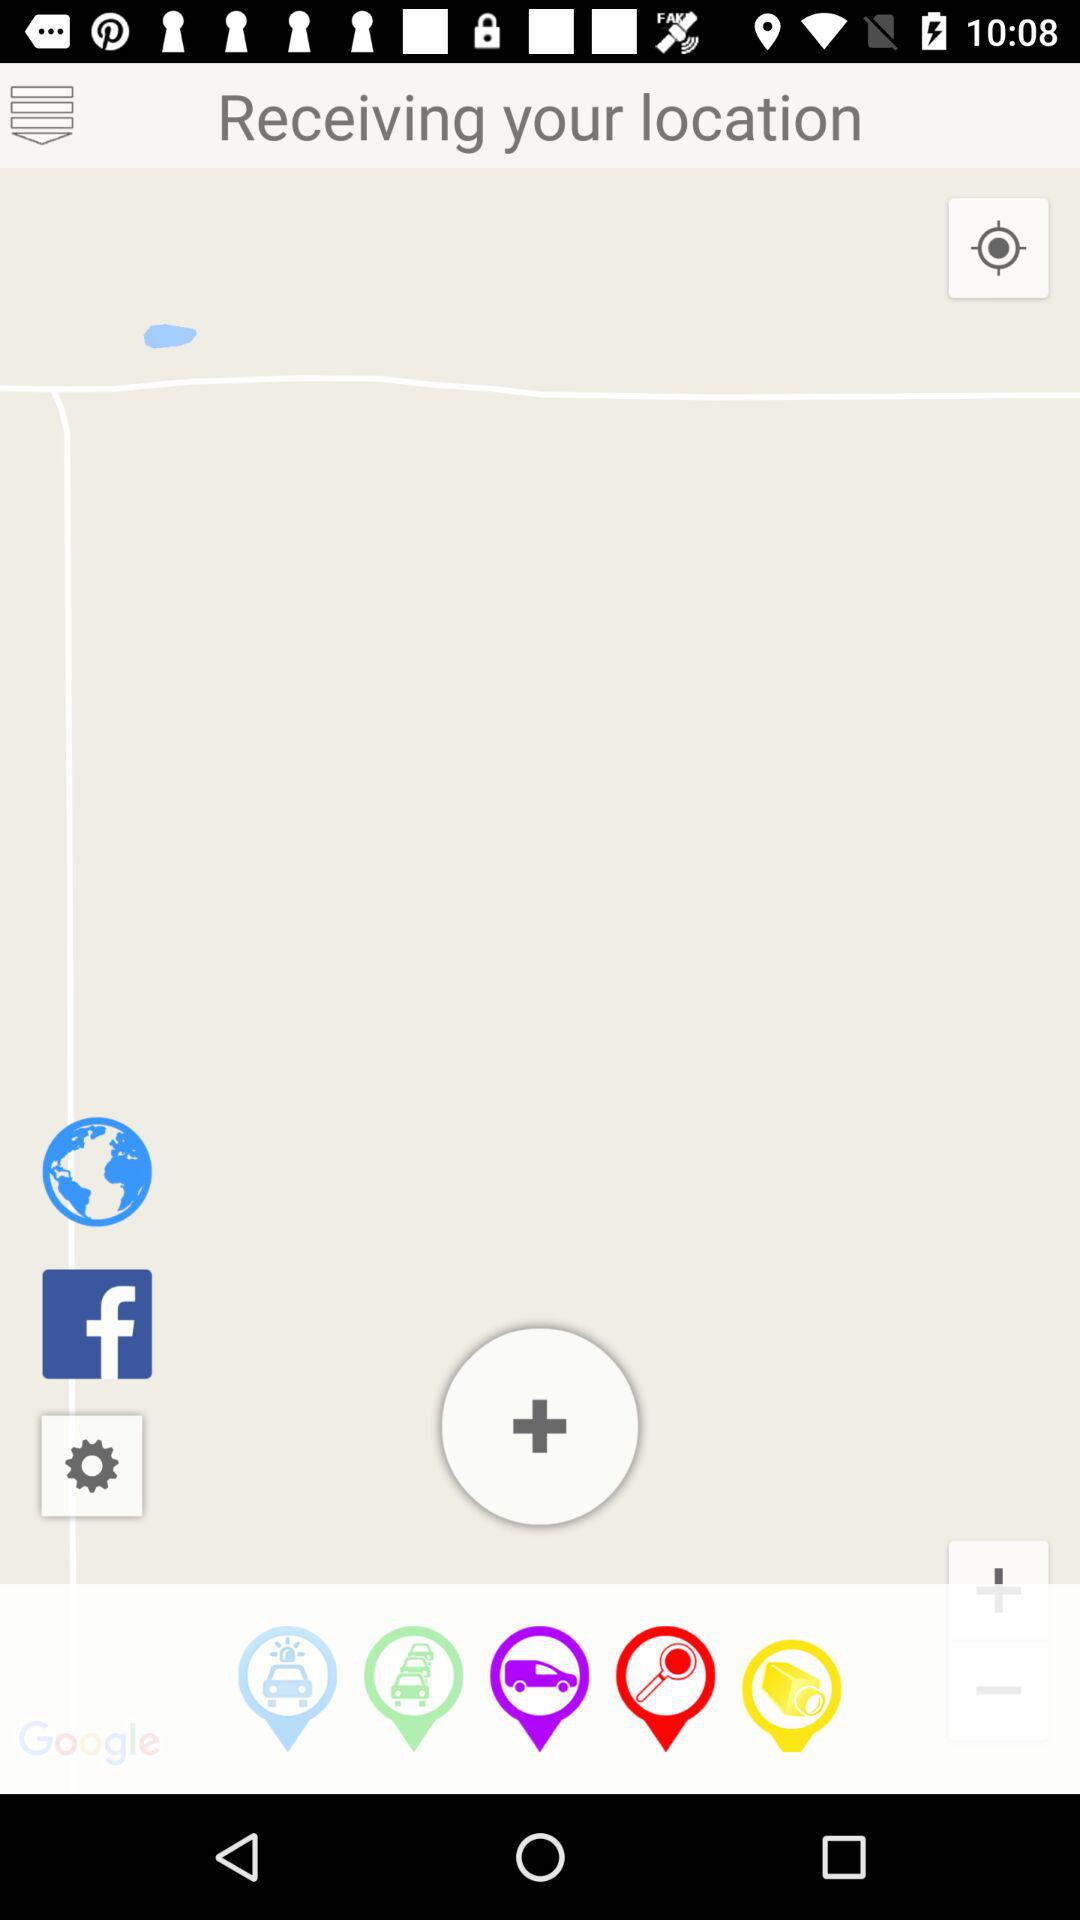 The height and width of the screenshot is (1920, 1080). I want to click on turn off the icon below receiving your location icon, so click(287, 1689).